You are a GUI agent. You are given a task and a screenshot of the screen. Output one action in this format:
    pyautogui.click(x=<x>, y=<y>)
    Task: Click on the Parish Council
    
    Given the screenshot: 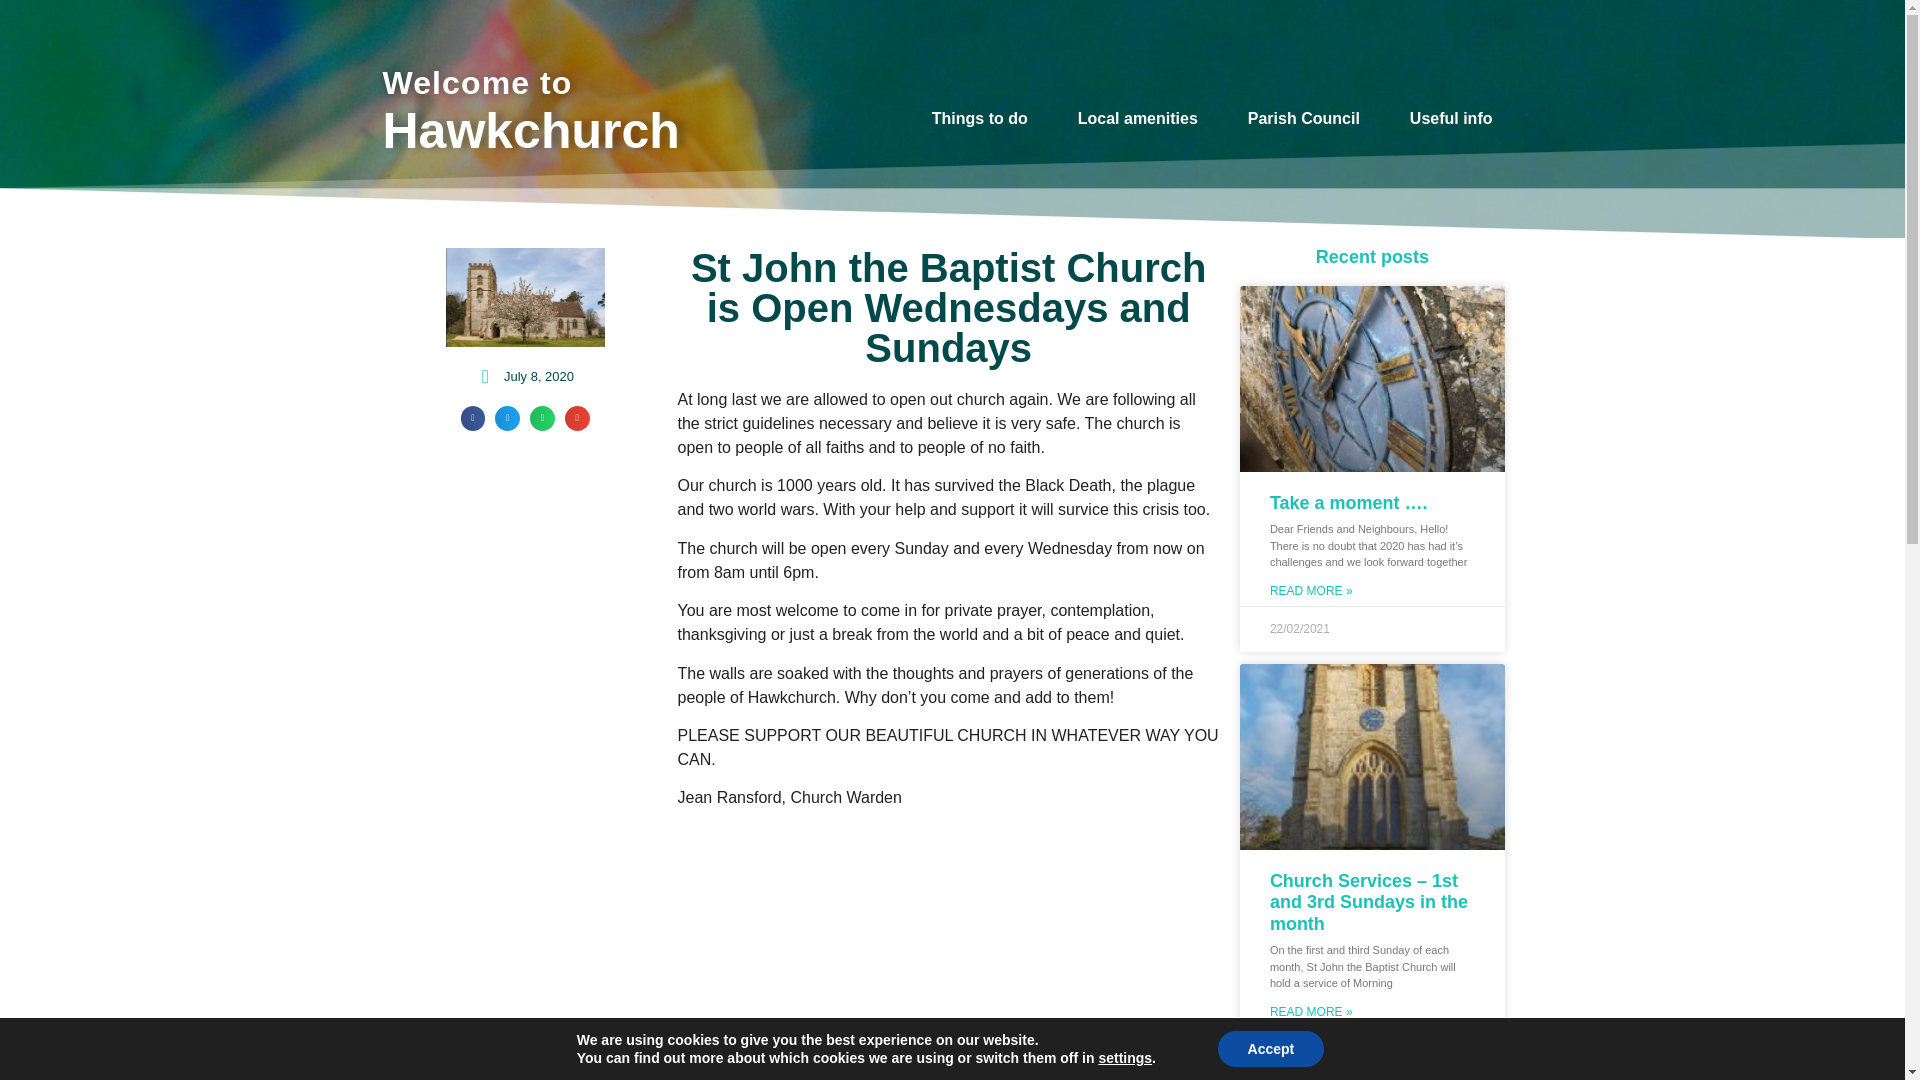 What is the action you would take?
    pyautogui.click(x=1309, y=118)
    